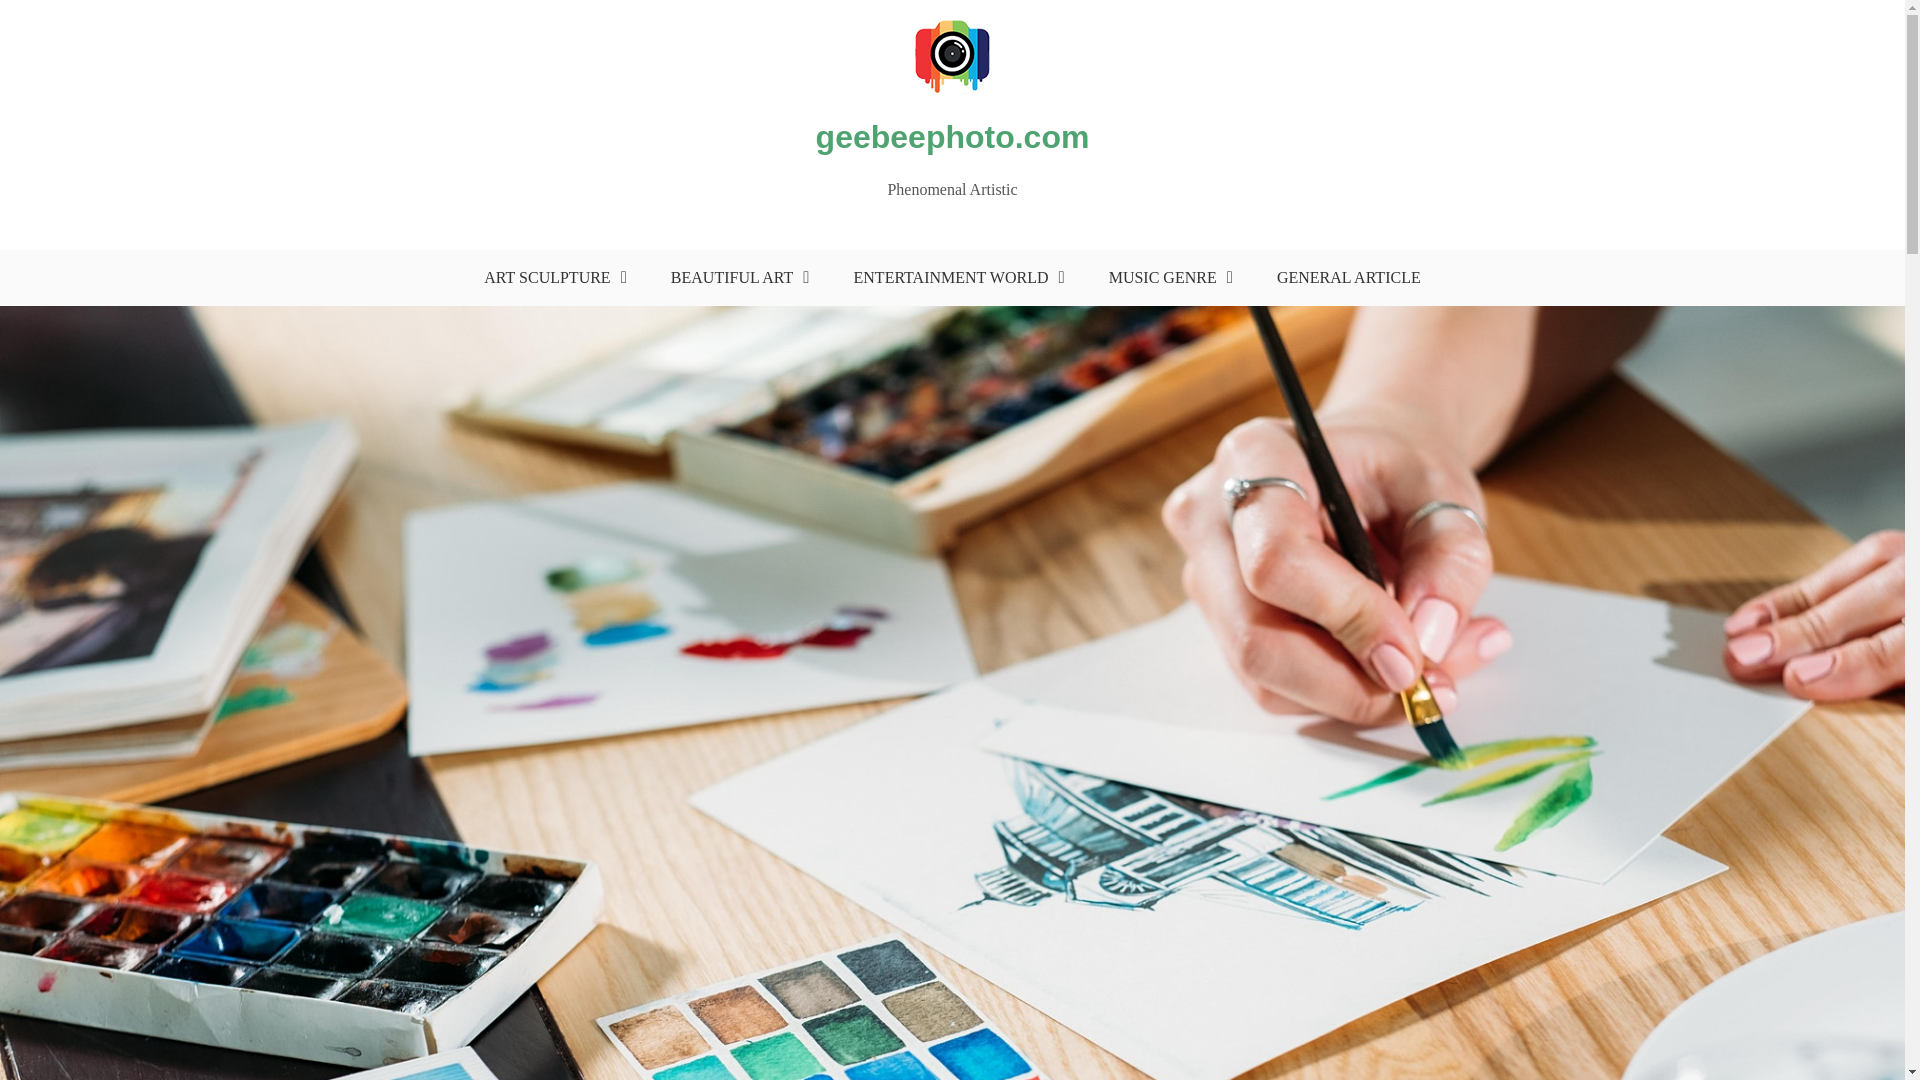  I want to click on ENTERTAINMENT WORLD, so click(954, 277).